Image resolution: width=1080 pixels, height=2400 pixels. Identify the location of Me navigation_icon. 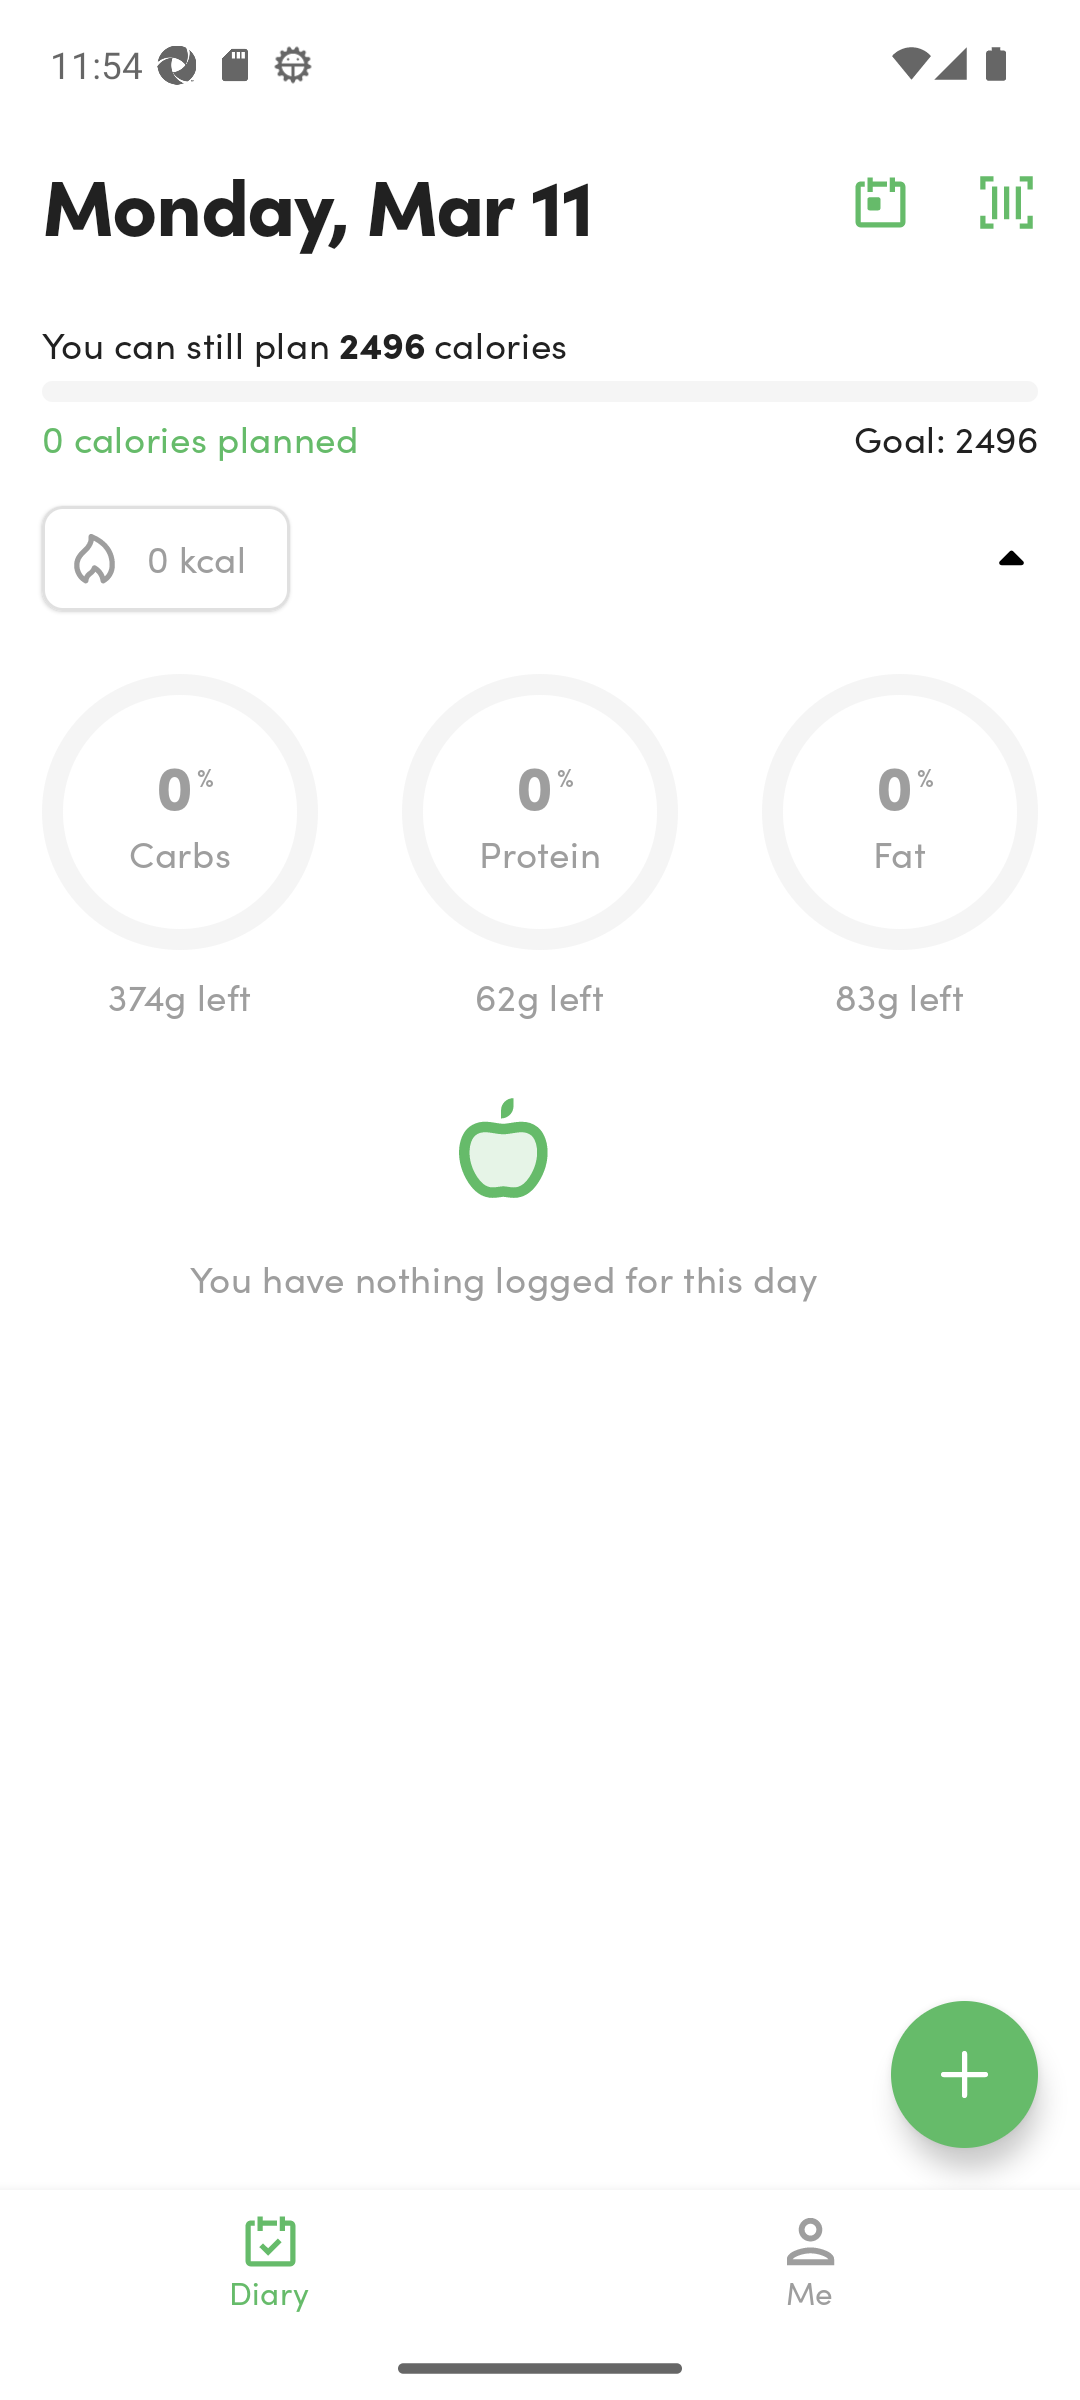
(810, 2262).